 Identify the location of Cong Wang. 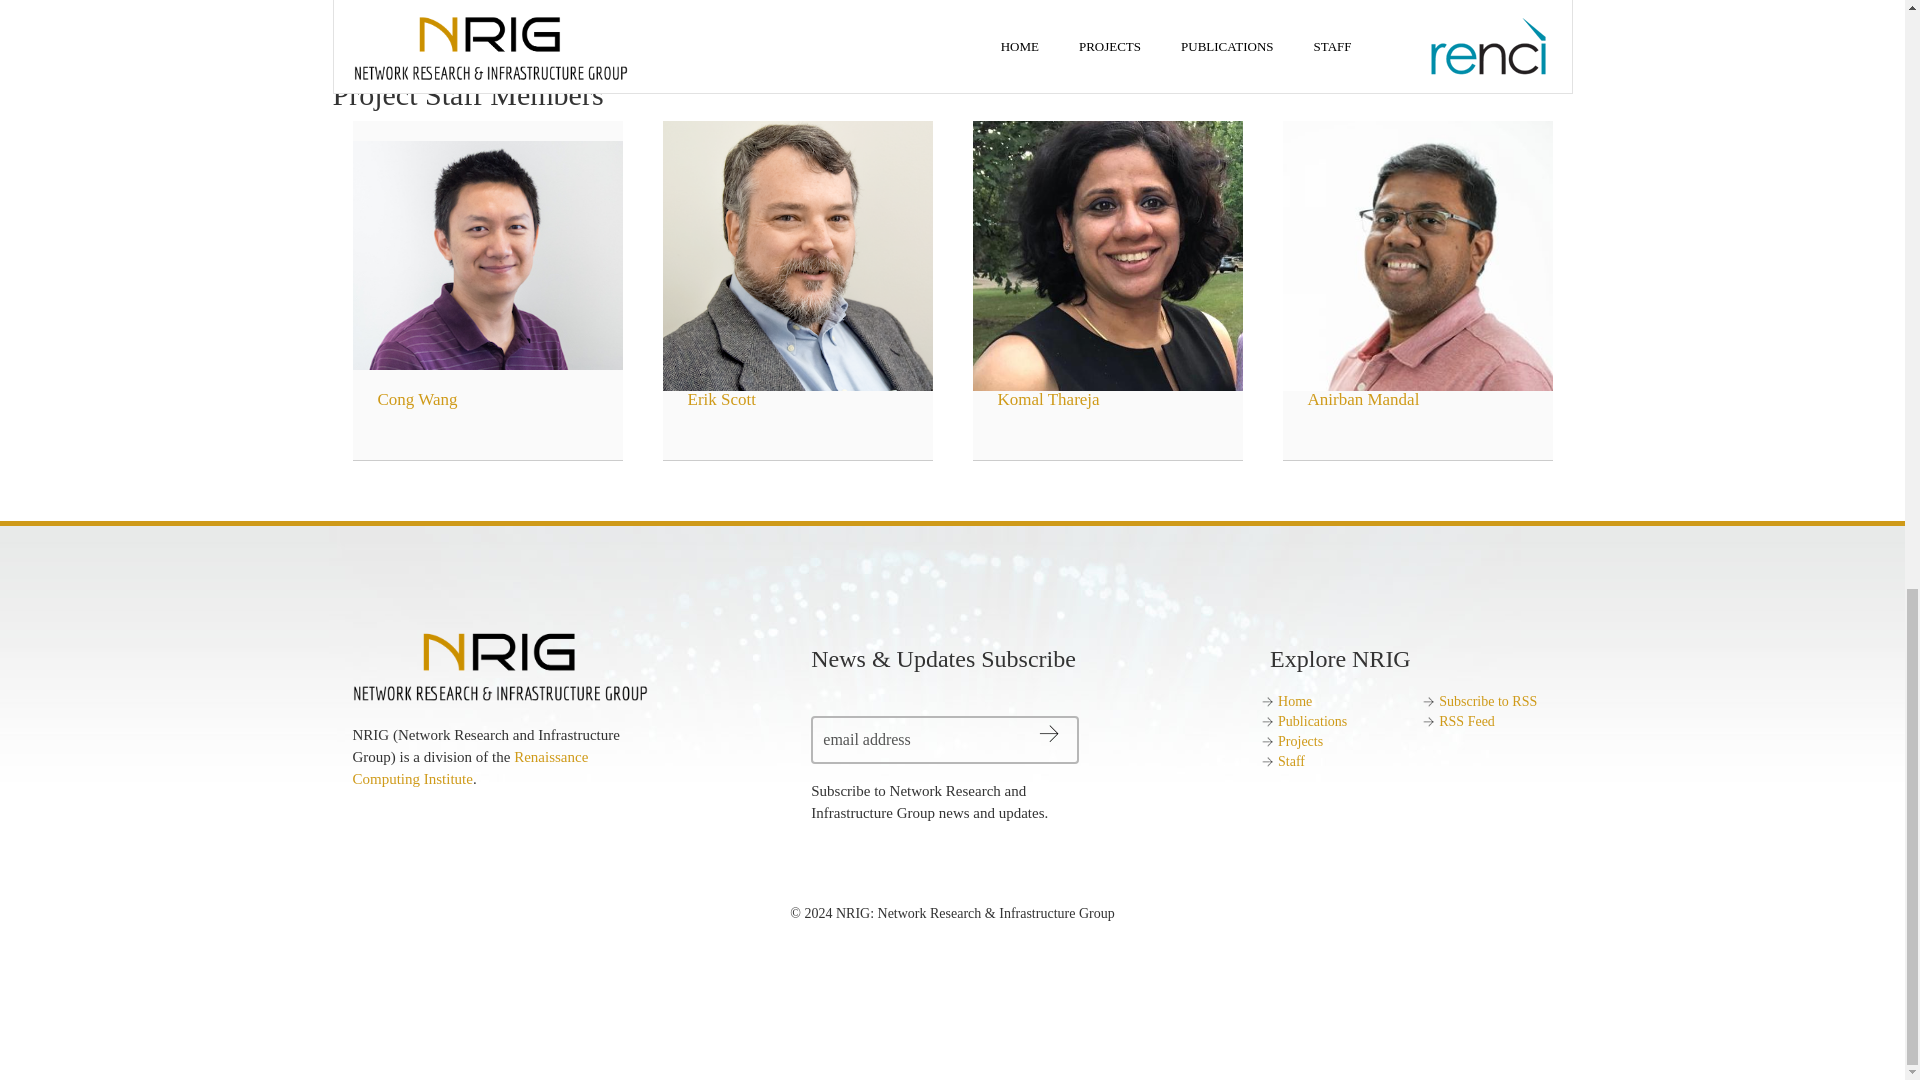
(486, 270).